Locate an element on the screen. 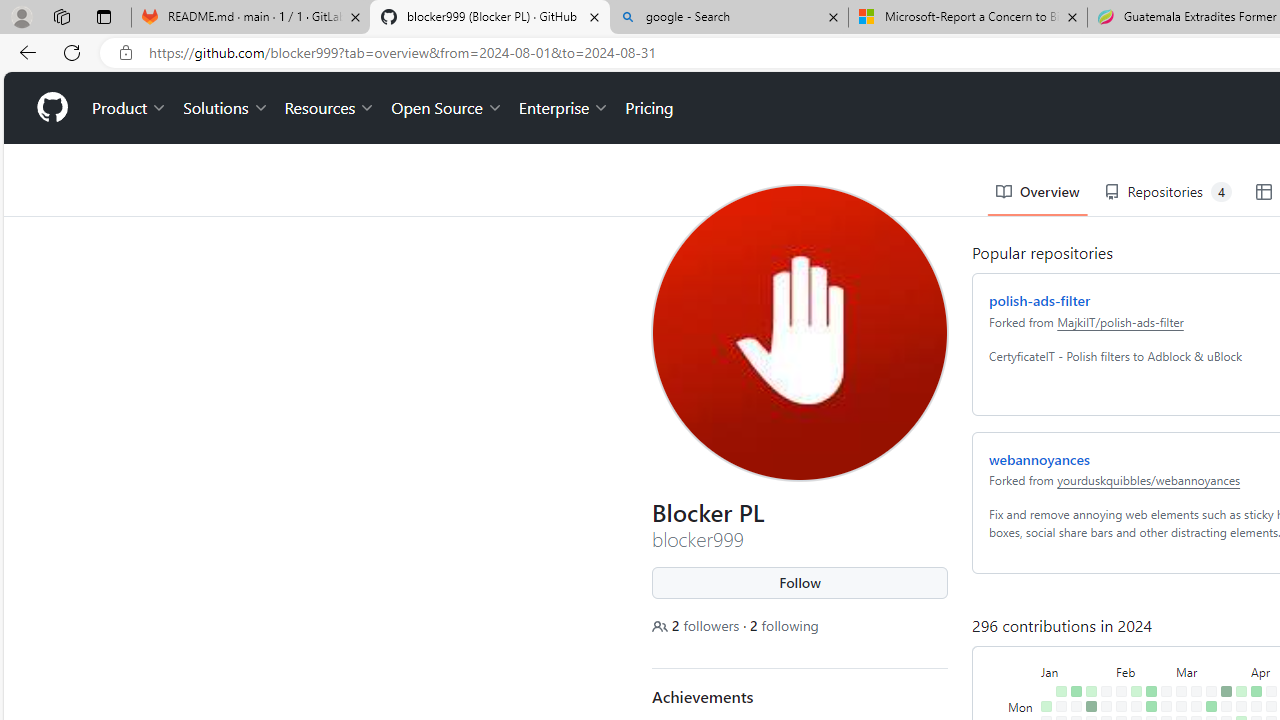 This screenshot has height=720, width=1280. 6 contributions on March 15th. is located at coordinates (1192, 694).